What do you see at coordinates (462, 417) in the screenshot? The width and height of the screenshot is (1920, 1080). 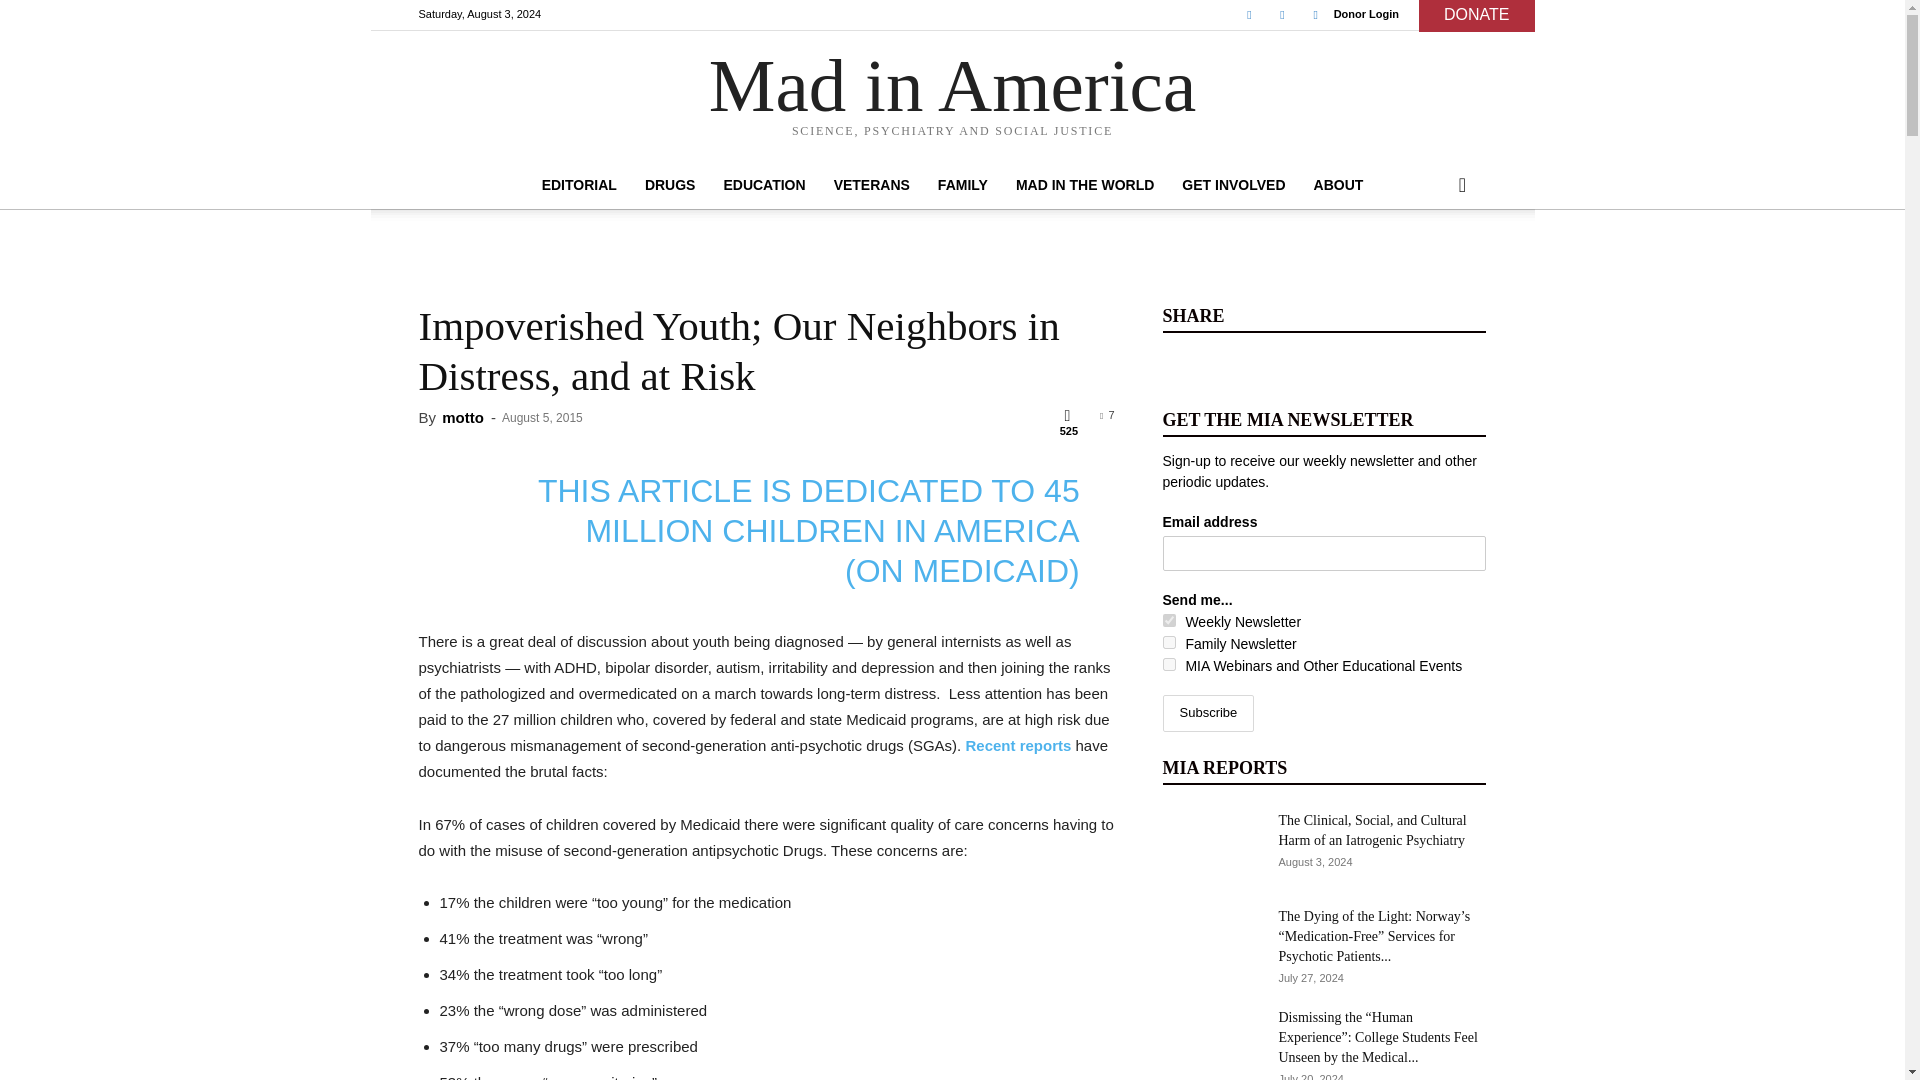 I see `Posts by motto` at bounding box center [462, 417].